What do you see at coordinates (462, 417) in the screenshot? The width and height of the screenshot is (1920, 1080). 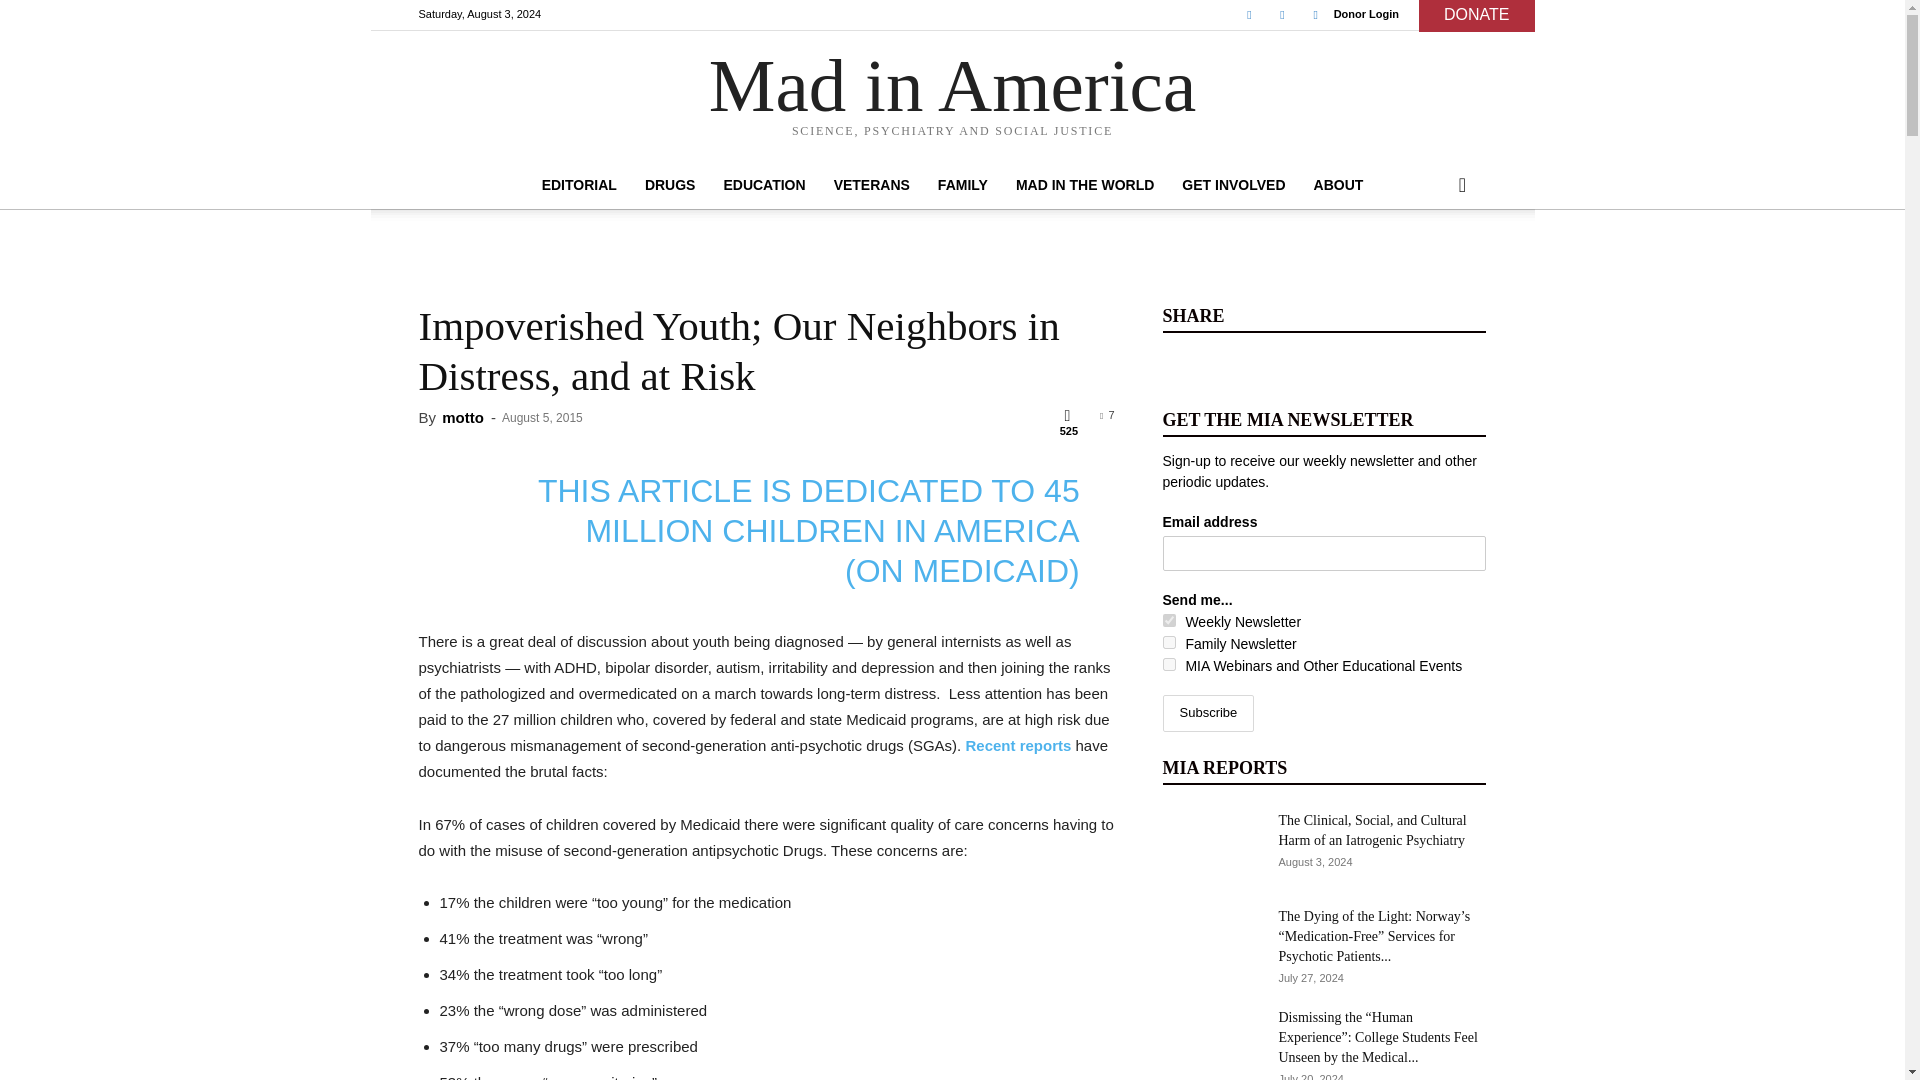 I see `Posts by motto` at bounding box center [462, 417].